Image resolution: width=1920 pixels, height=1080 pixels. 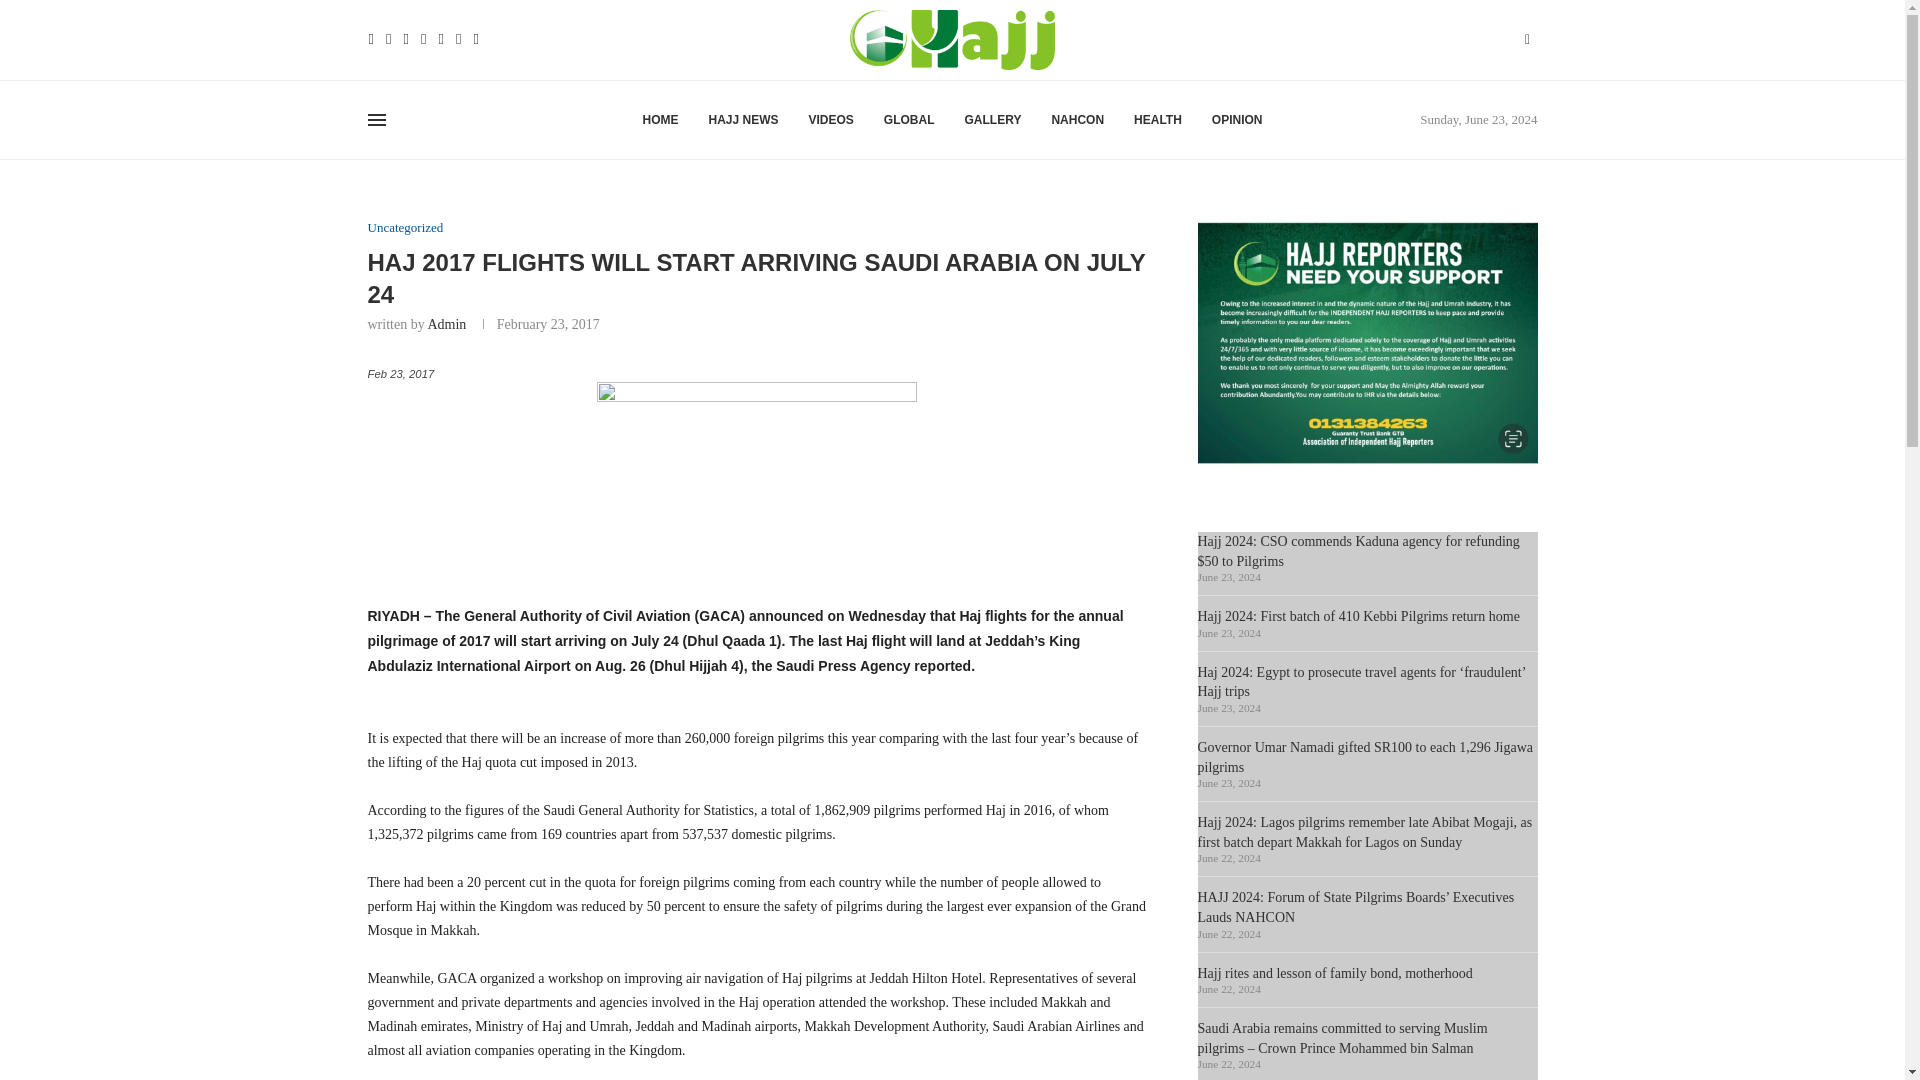 I want to click on HOME, so click(x=659, y=120).